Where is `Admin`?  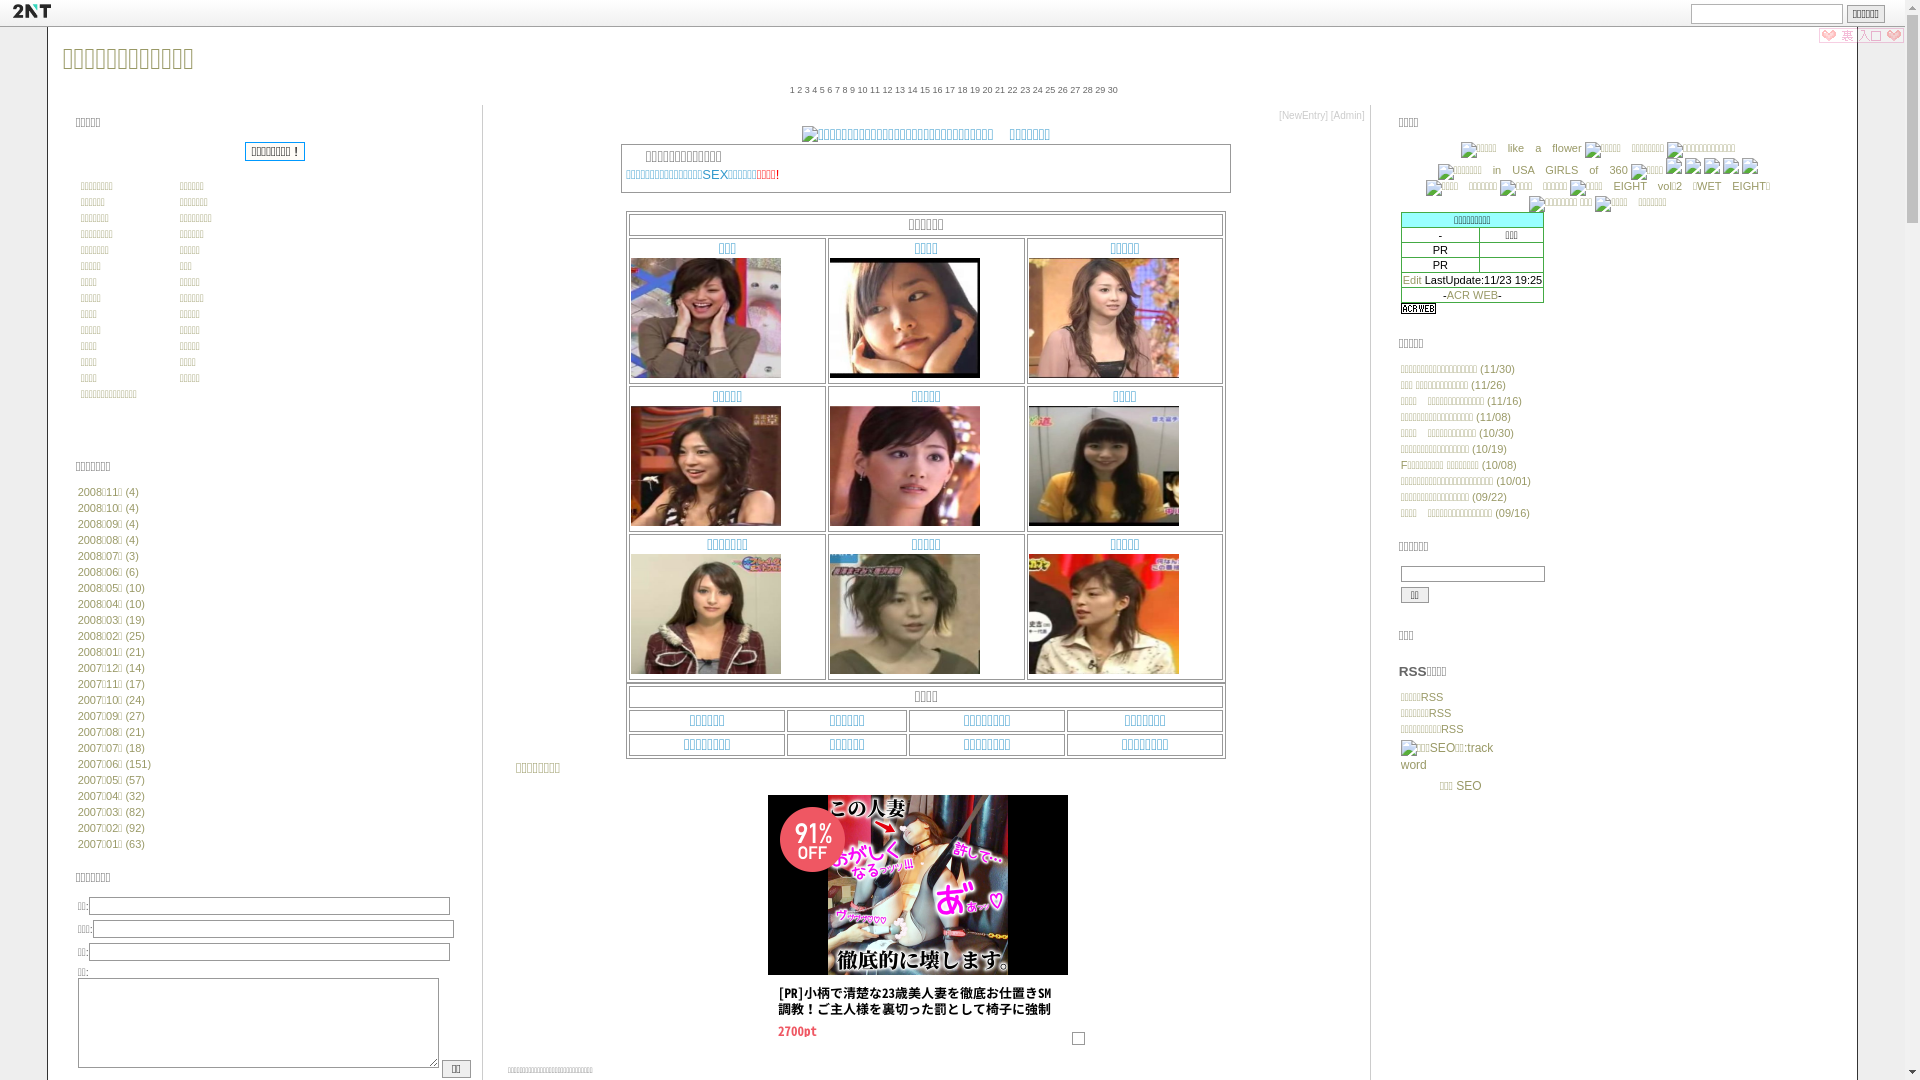 Admin is located at coordinates (1348, 116).